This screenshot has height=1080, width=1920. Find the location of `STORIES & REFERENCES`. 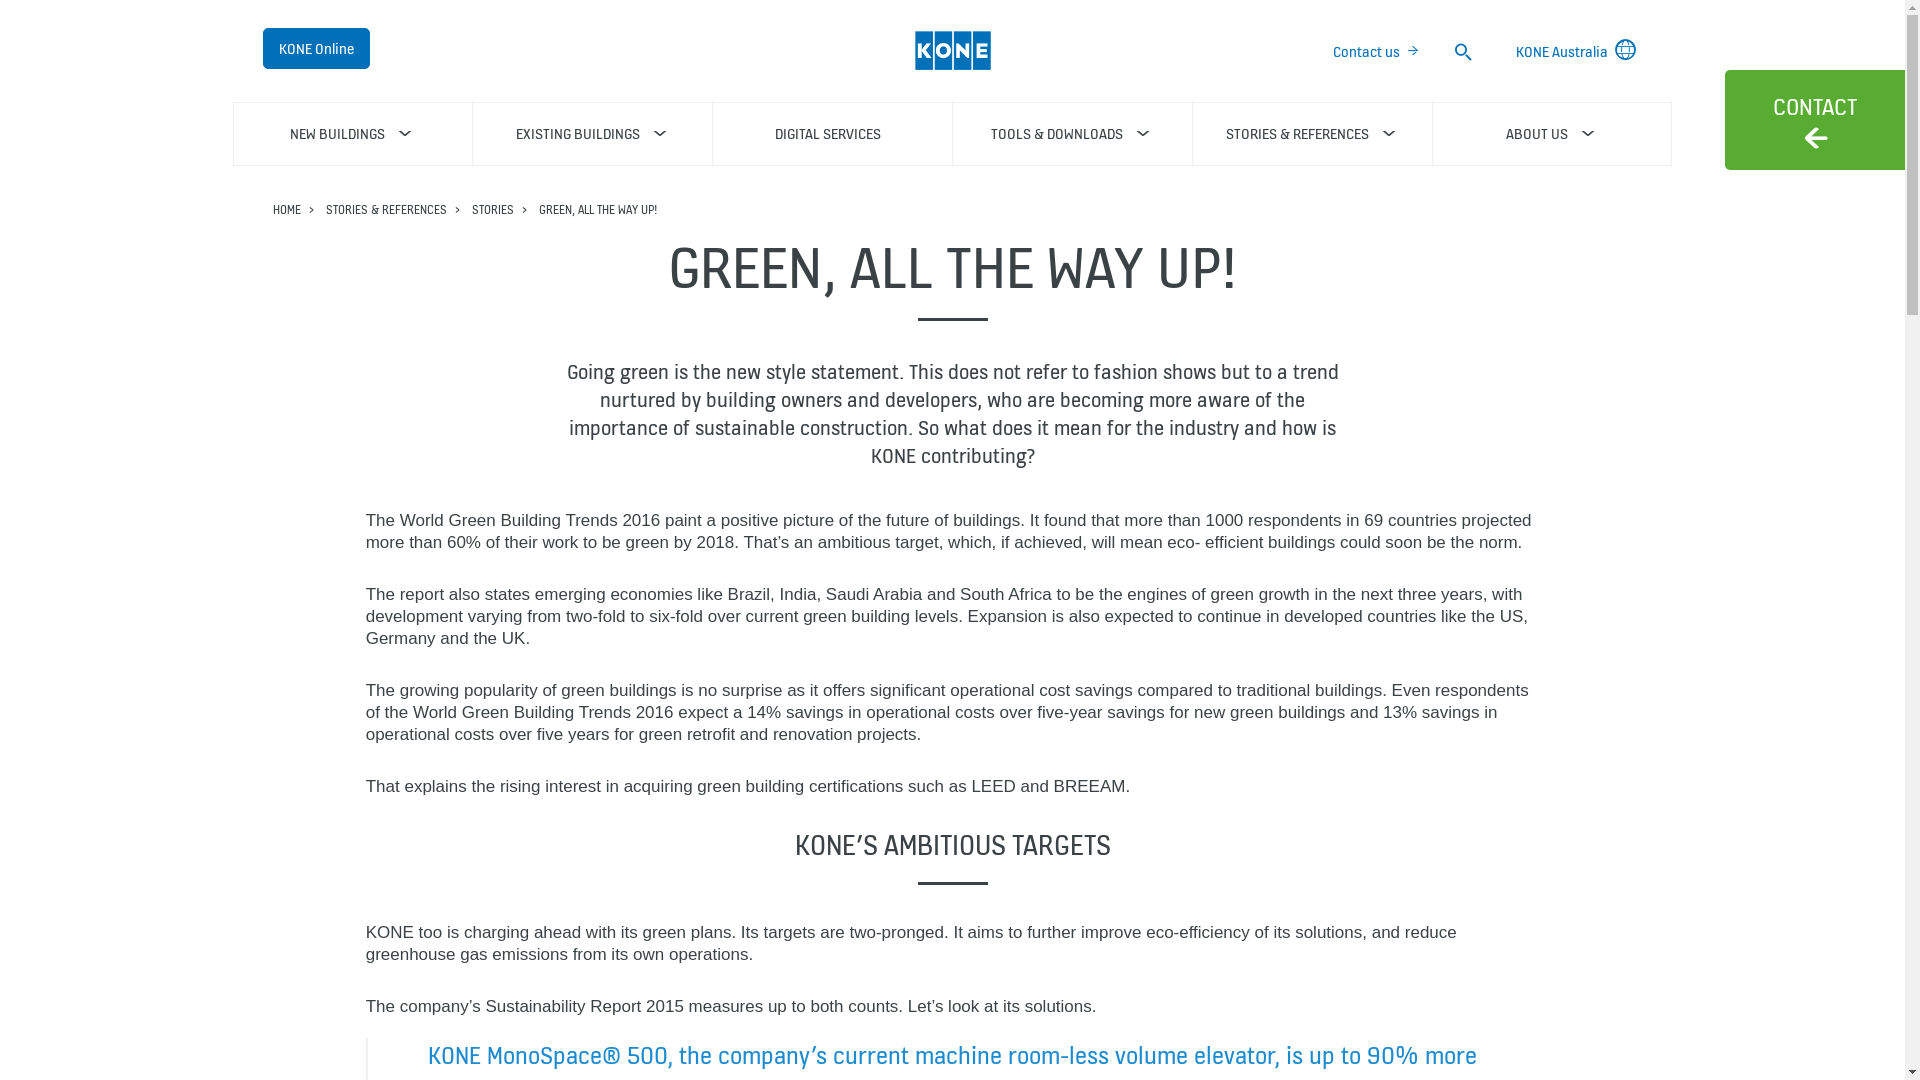

STORIES & REFERENCES is located at coordinates (386, 210).